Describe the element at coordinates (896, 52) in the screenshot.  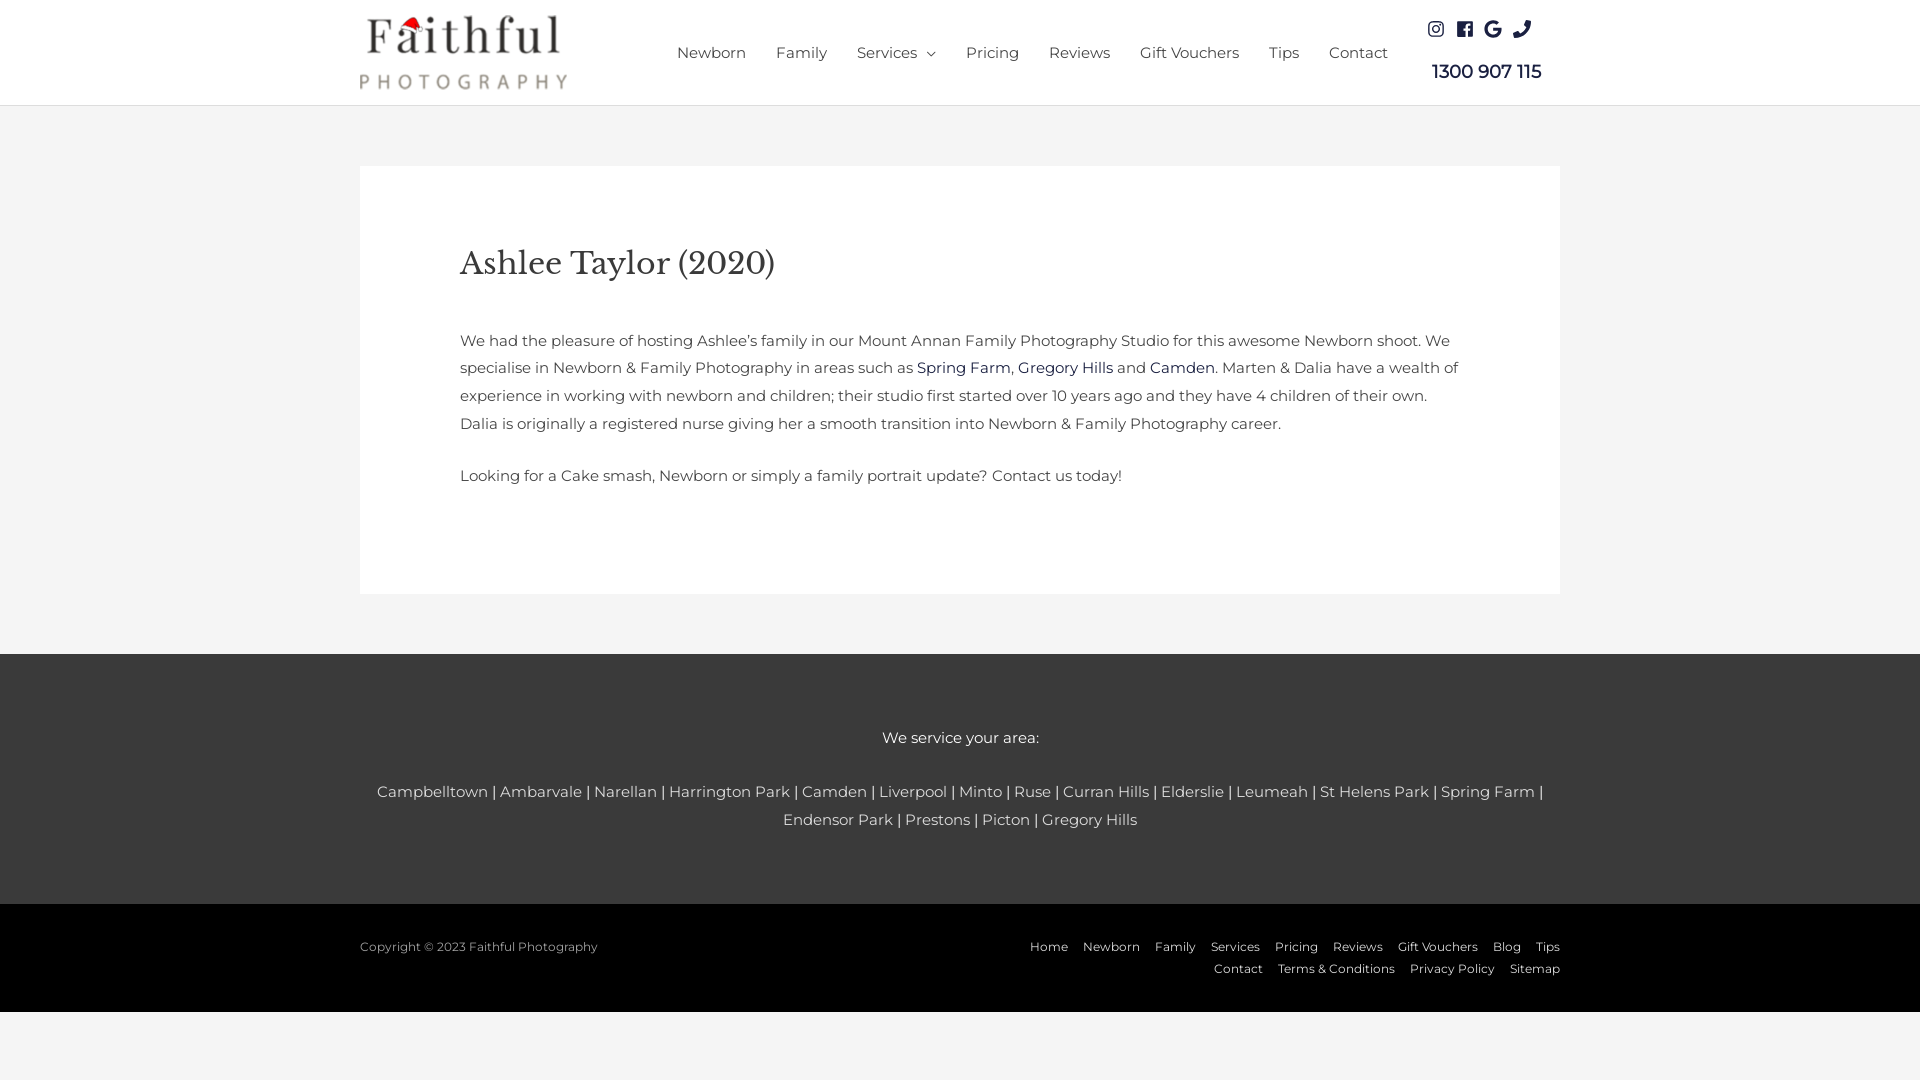
I see `Services` at that location.